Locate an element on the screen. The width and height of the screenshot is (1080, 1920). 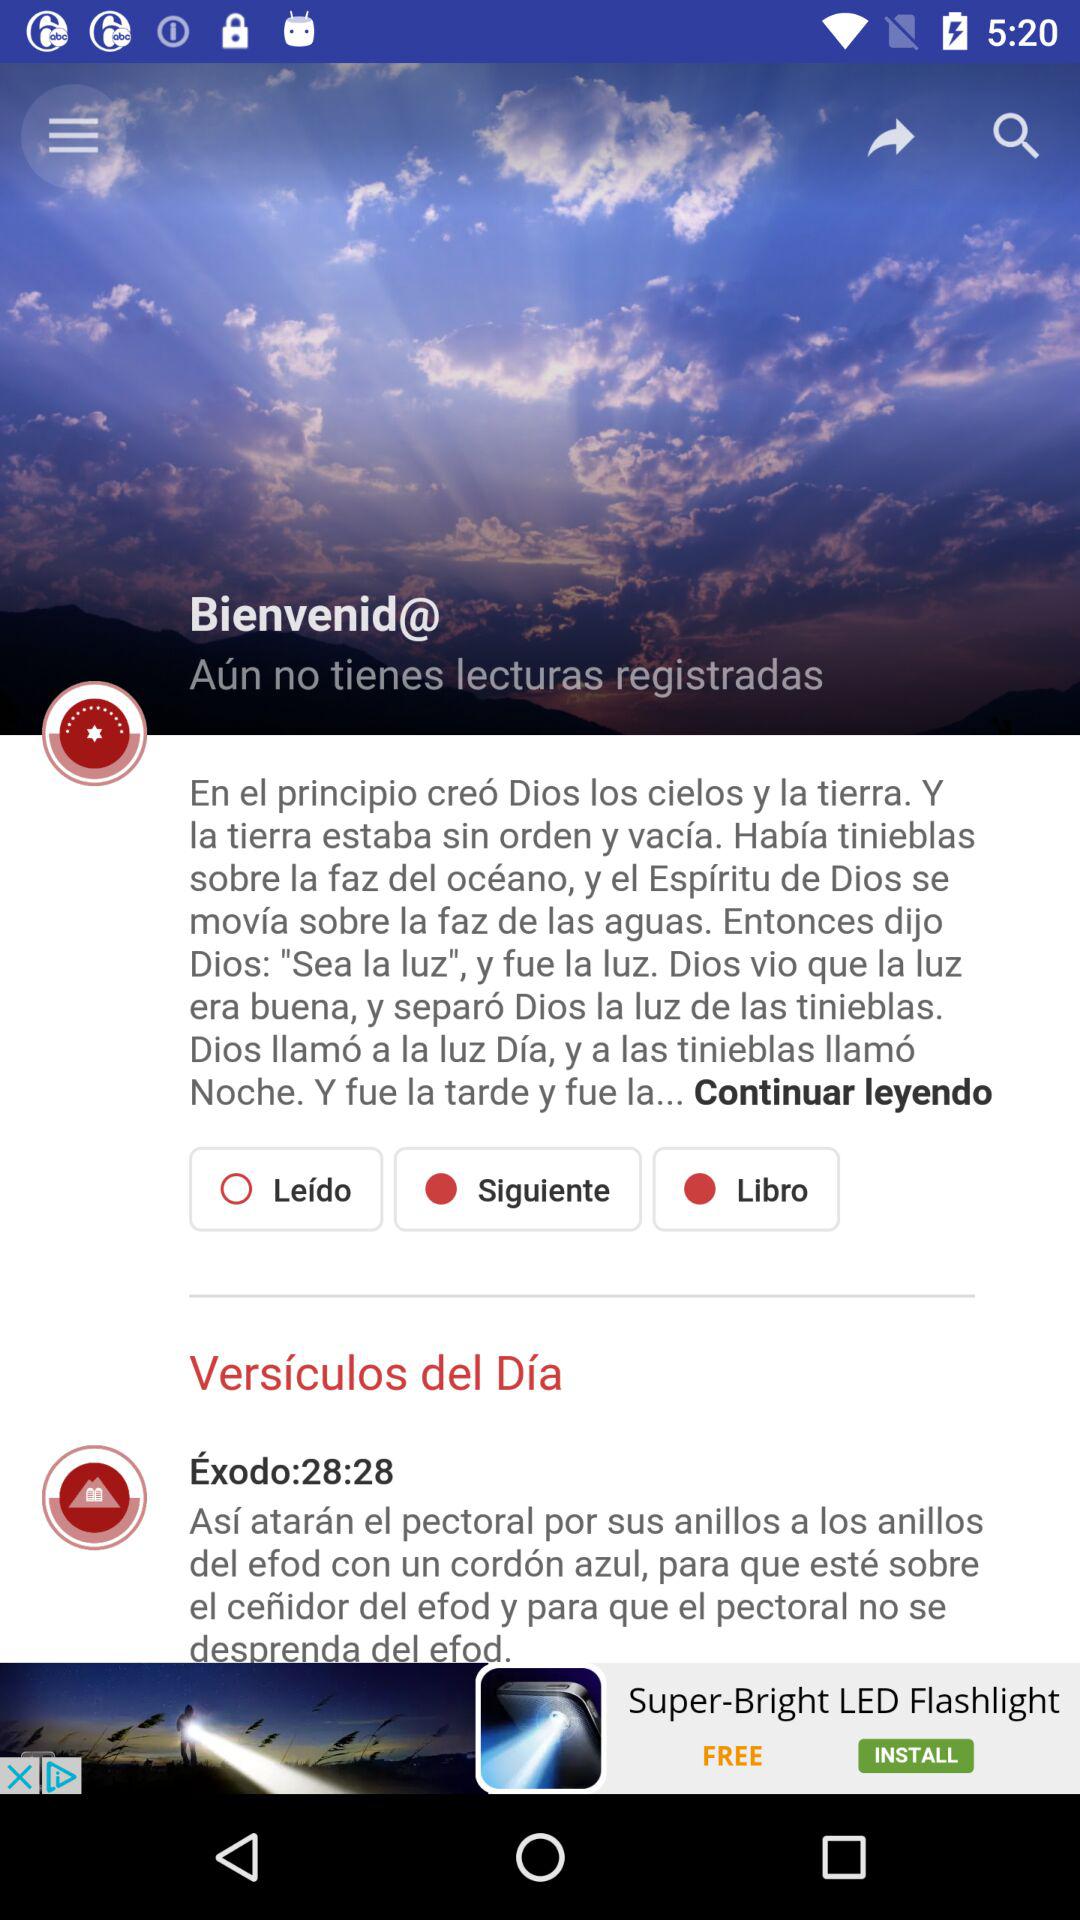
launch icon next to the libro is located at coordinates (518, 1188).